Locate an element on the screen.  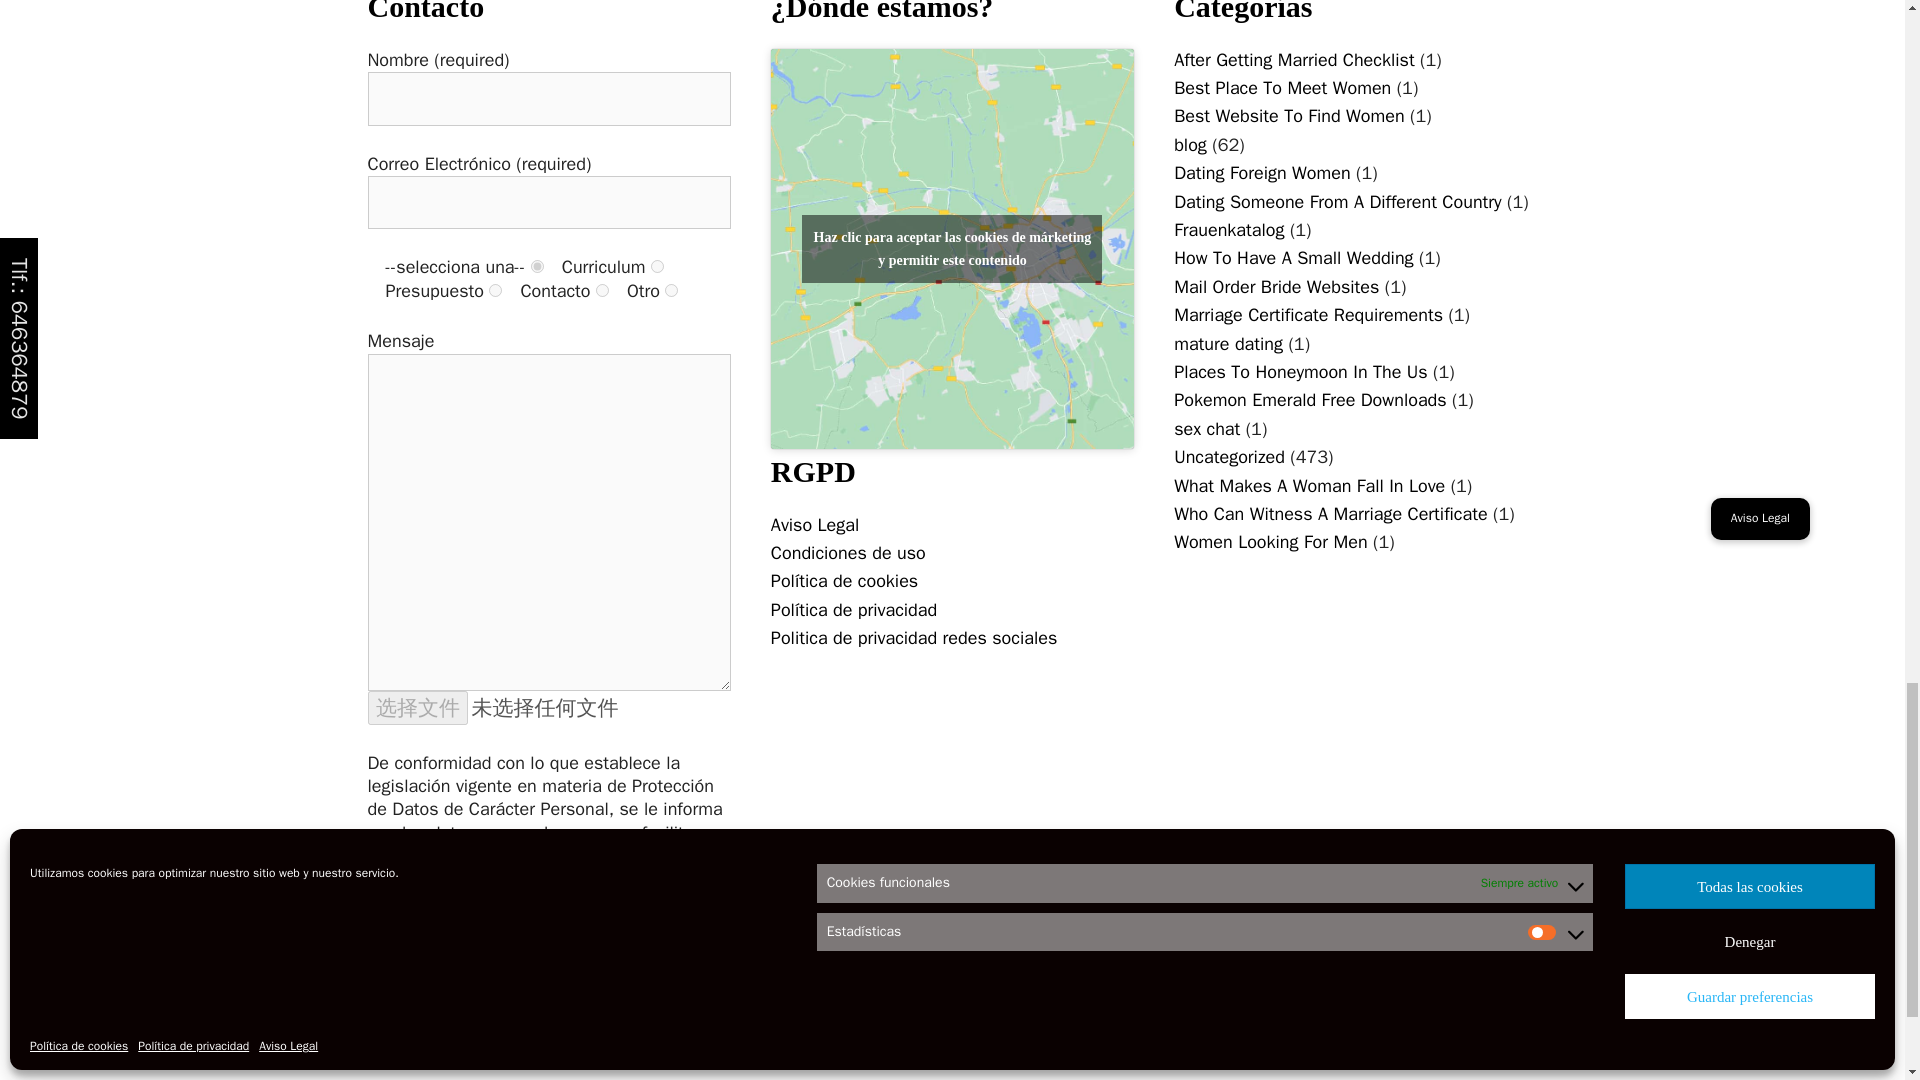
Otro is located at coordinates (670, 290).